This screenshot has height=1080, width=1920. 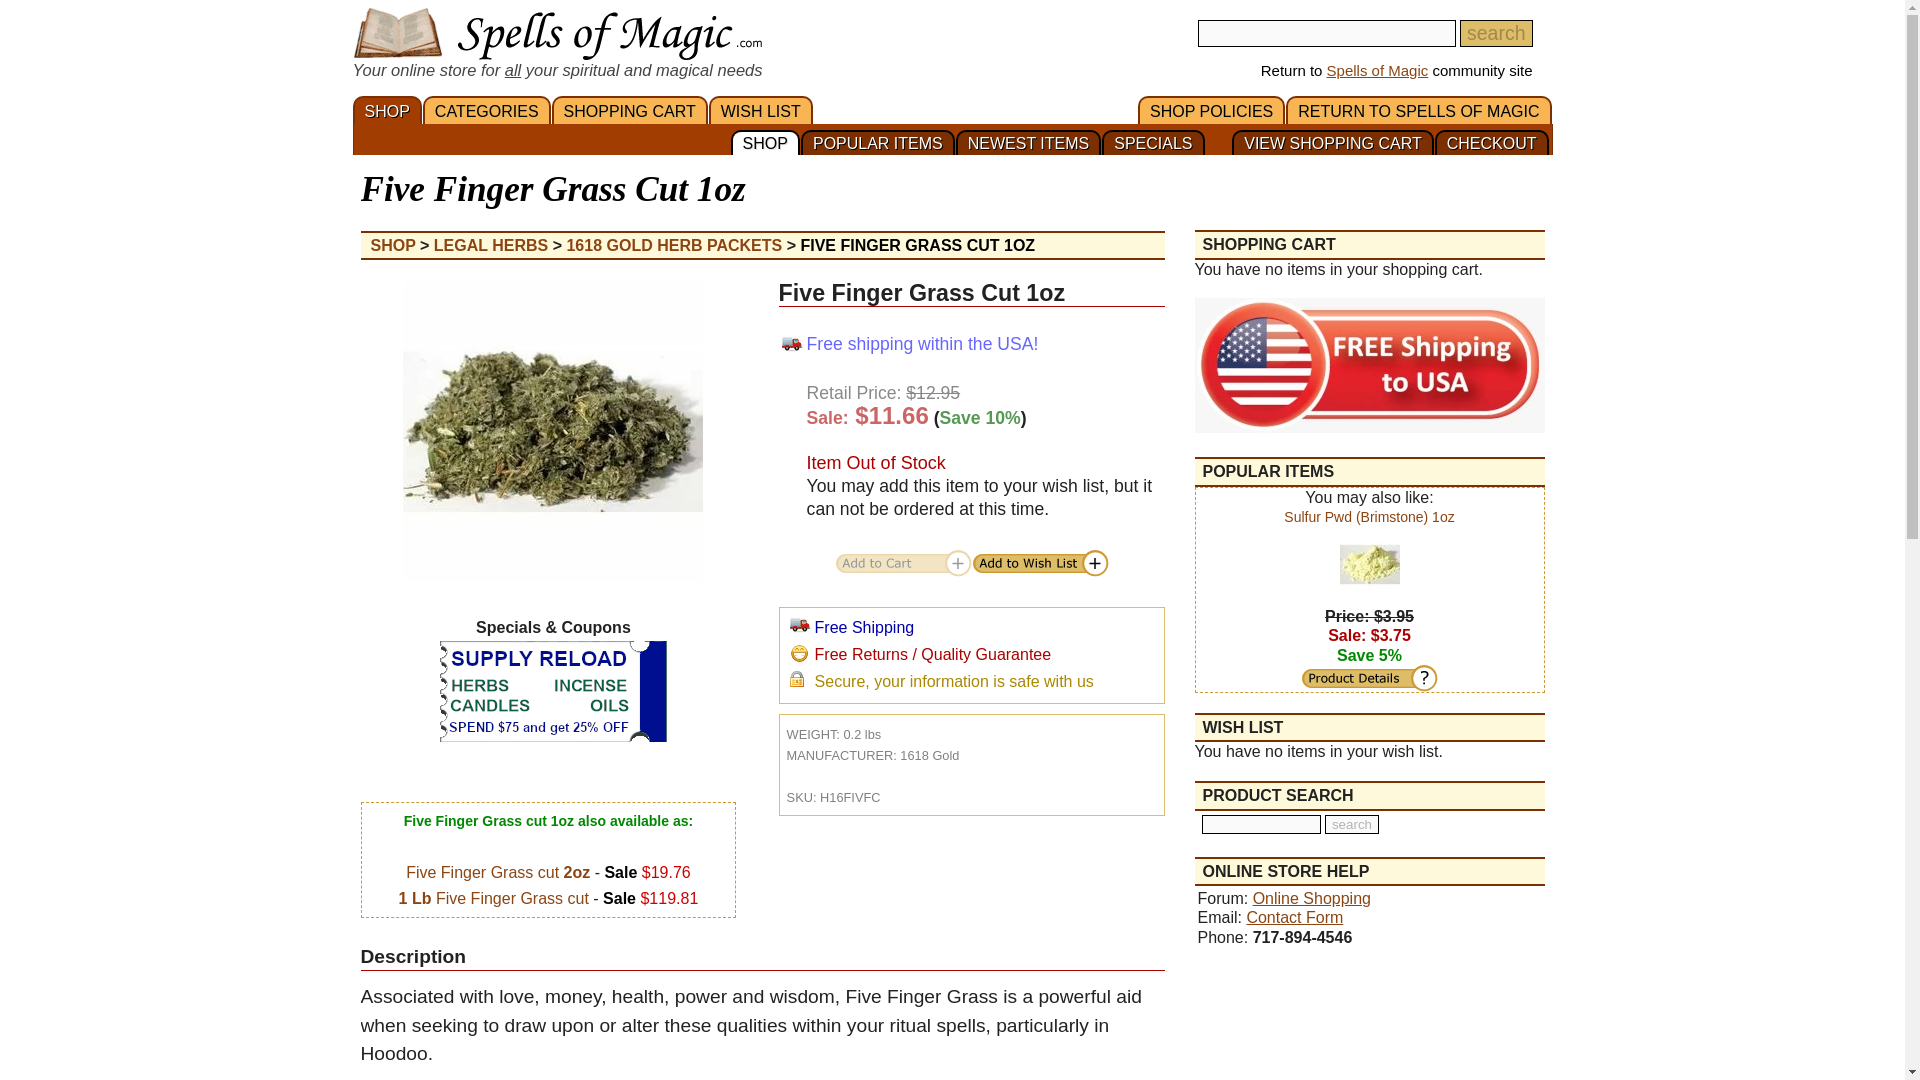 I want to click on Five Finger Grass Cut 1oz, so click(x=552, y=431).